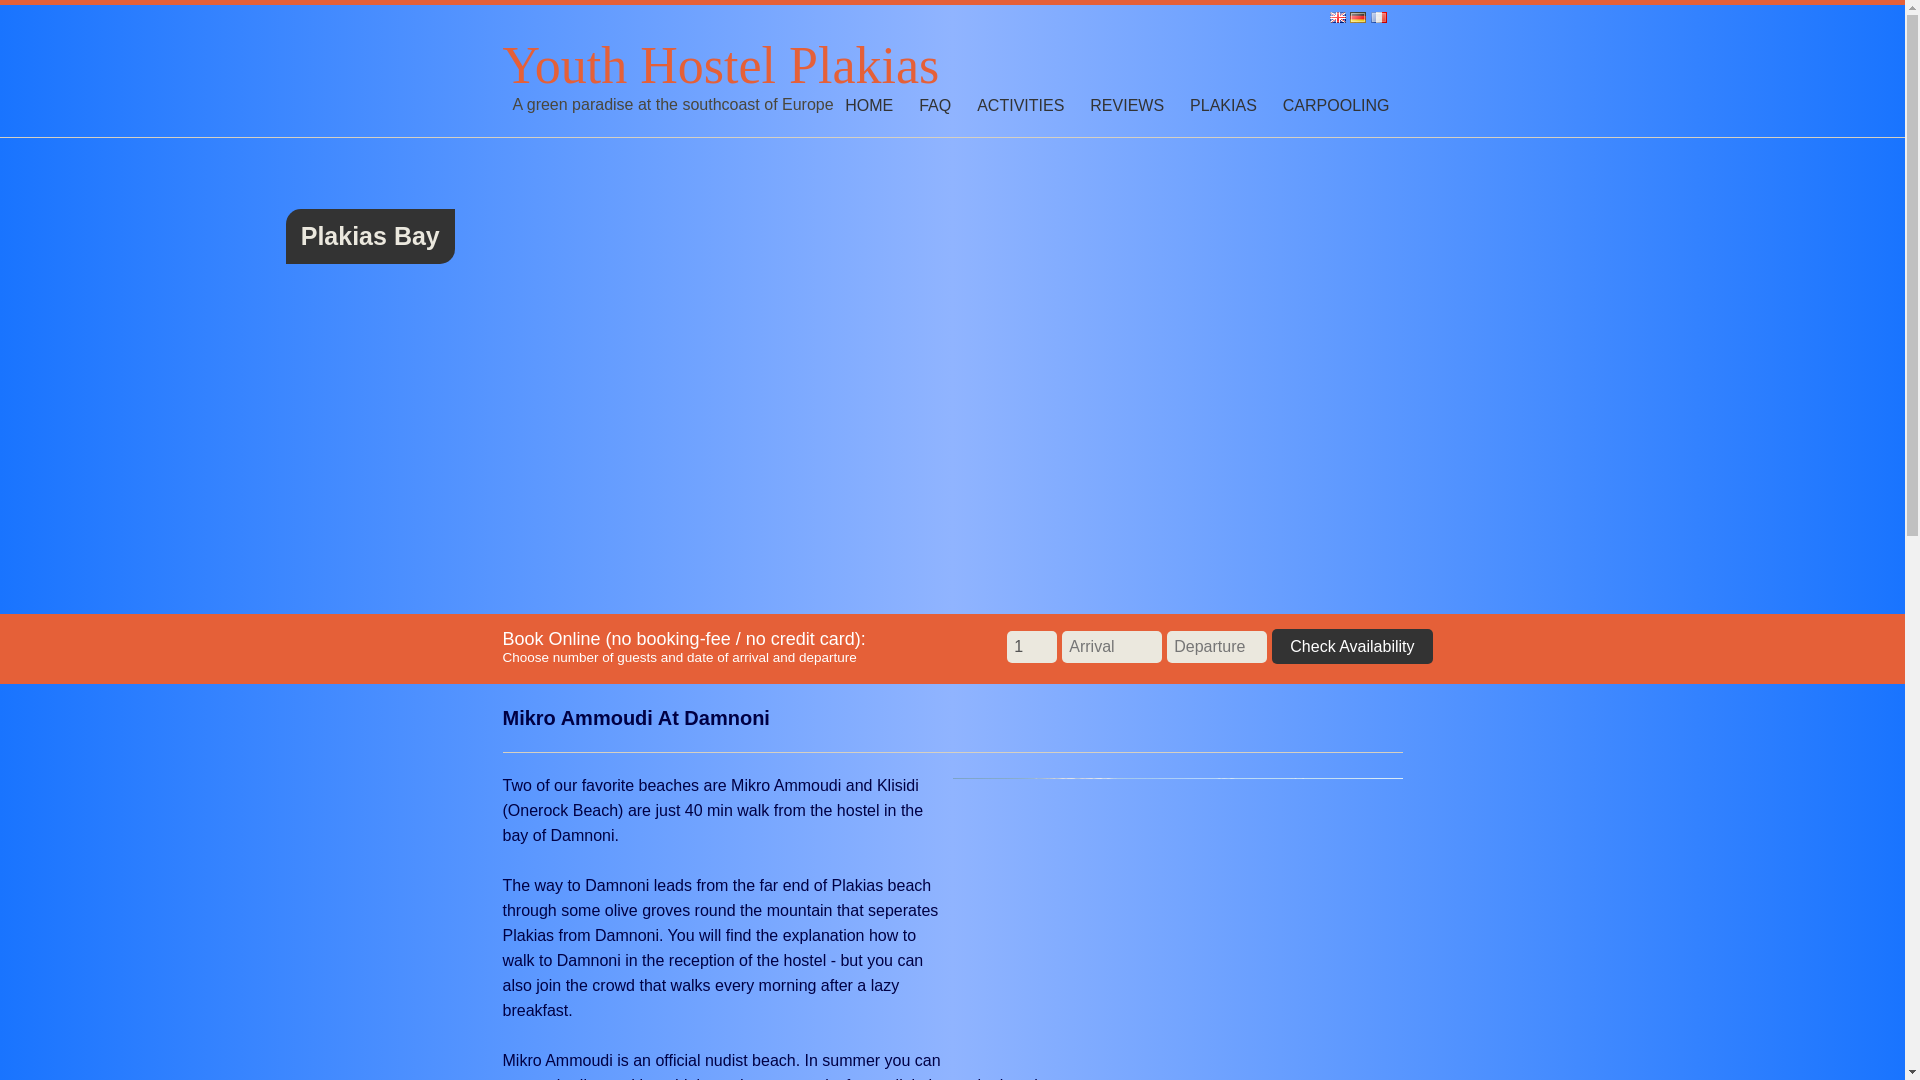  What do you see at coordinates (1032, 646) in the screenshot?
I see `1` at bounding box center [1032, 646].